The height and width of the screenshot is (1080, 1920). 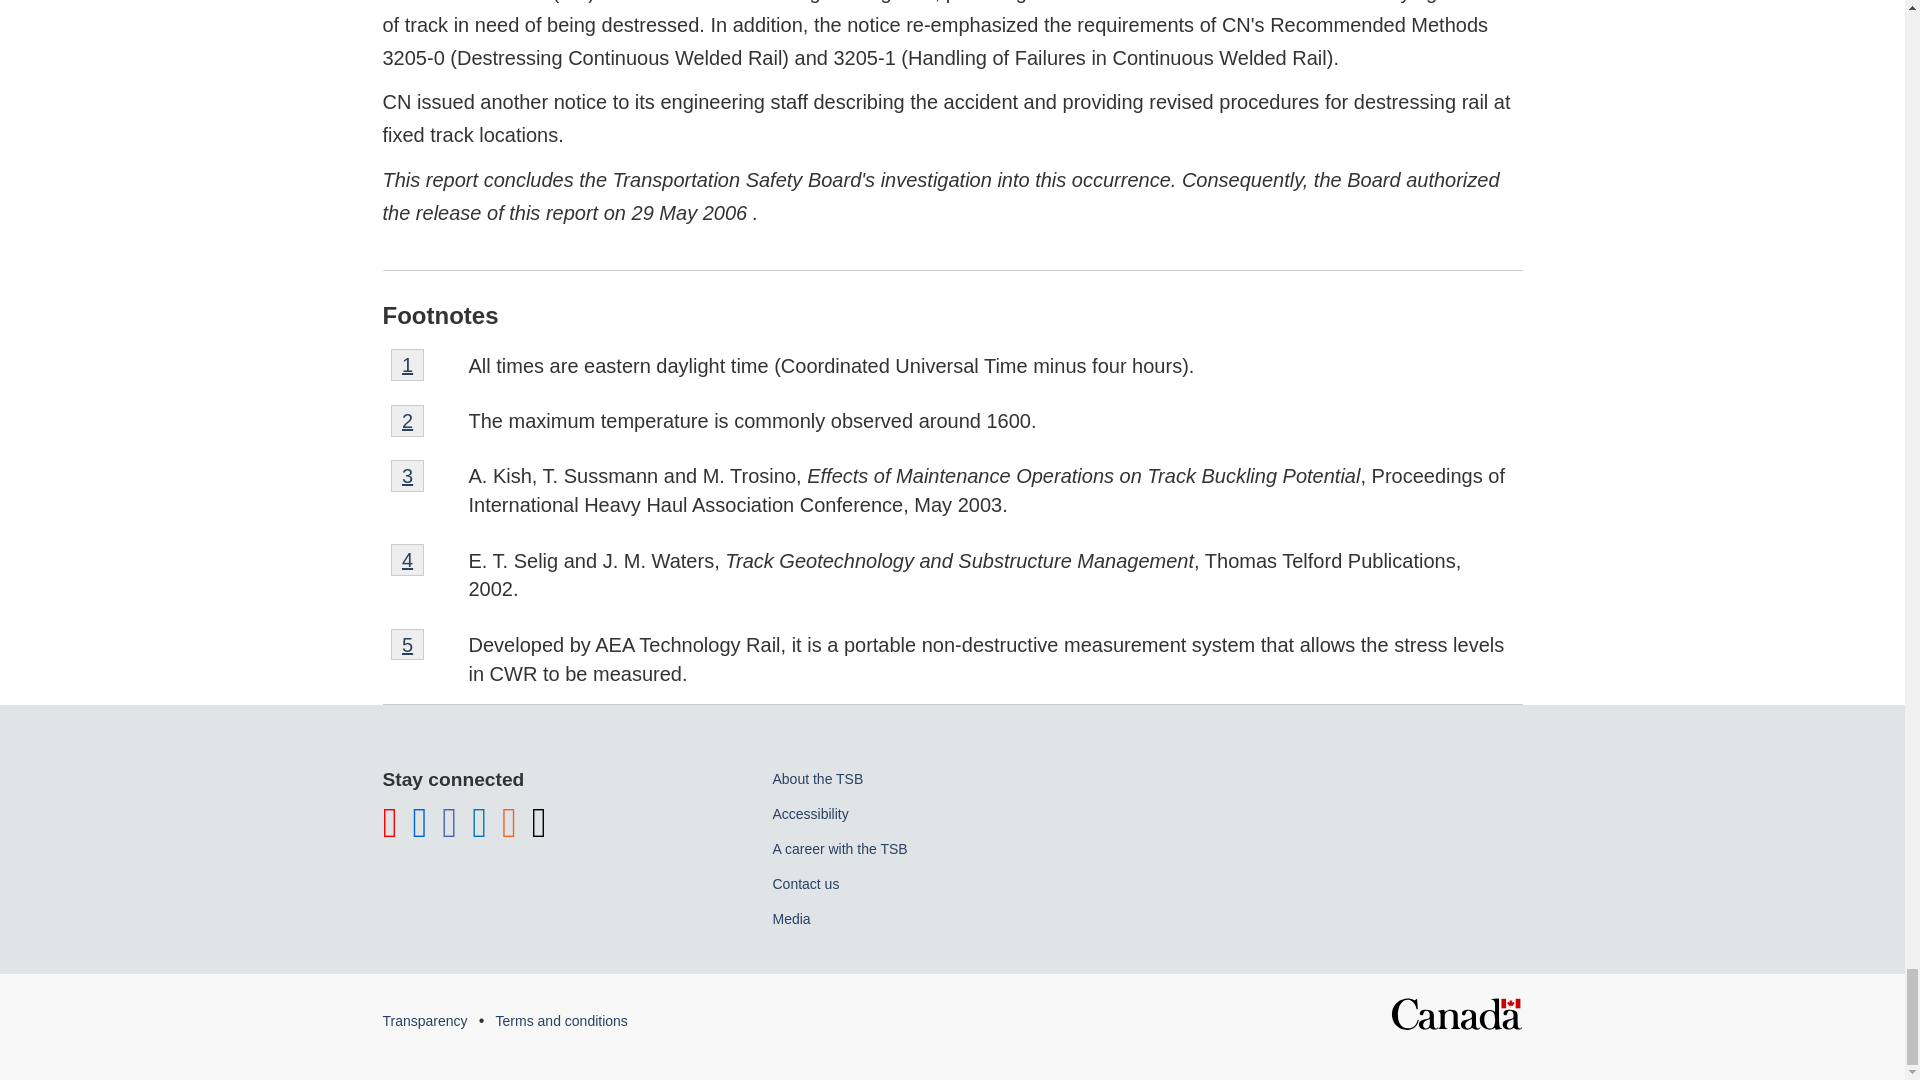 I want to click on TSB Canada Facebook, so click(x=448, y=832).